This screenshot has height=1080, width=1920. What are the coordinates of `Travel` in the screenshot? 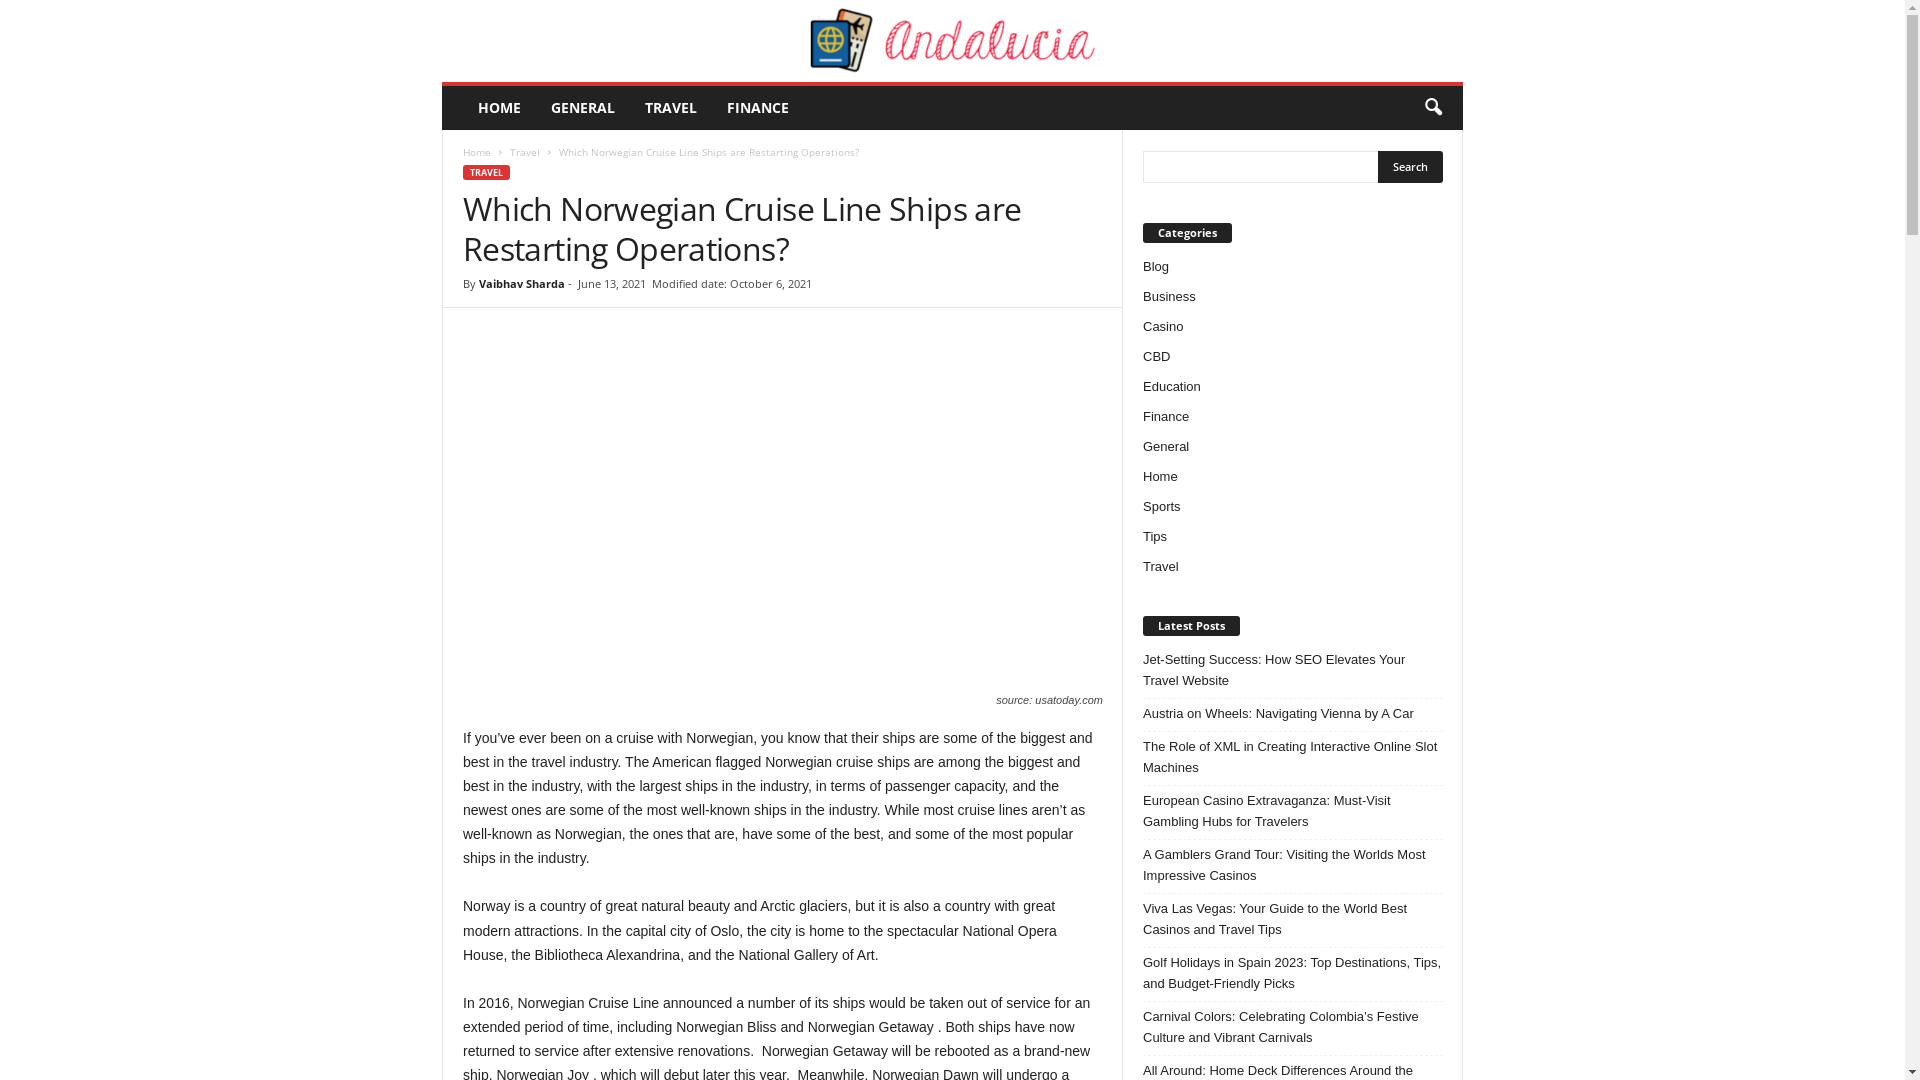 It's located at (1161, 566).